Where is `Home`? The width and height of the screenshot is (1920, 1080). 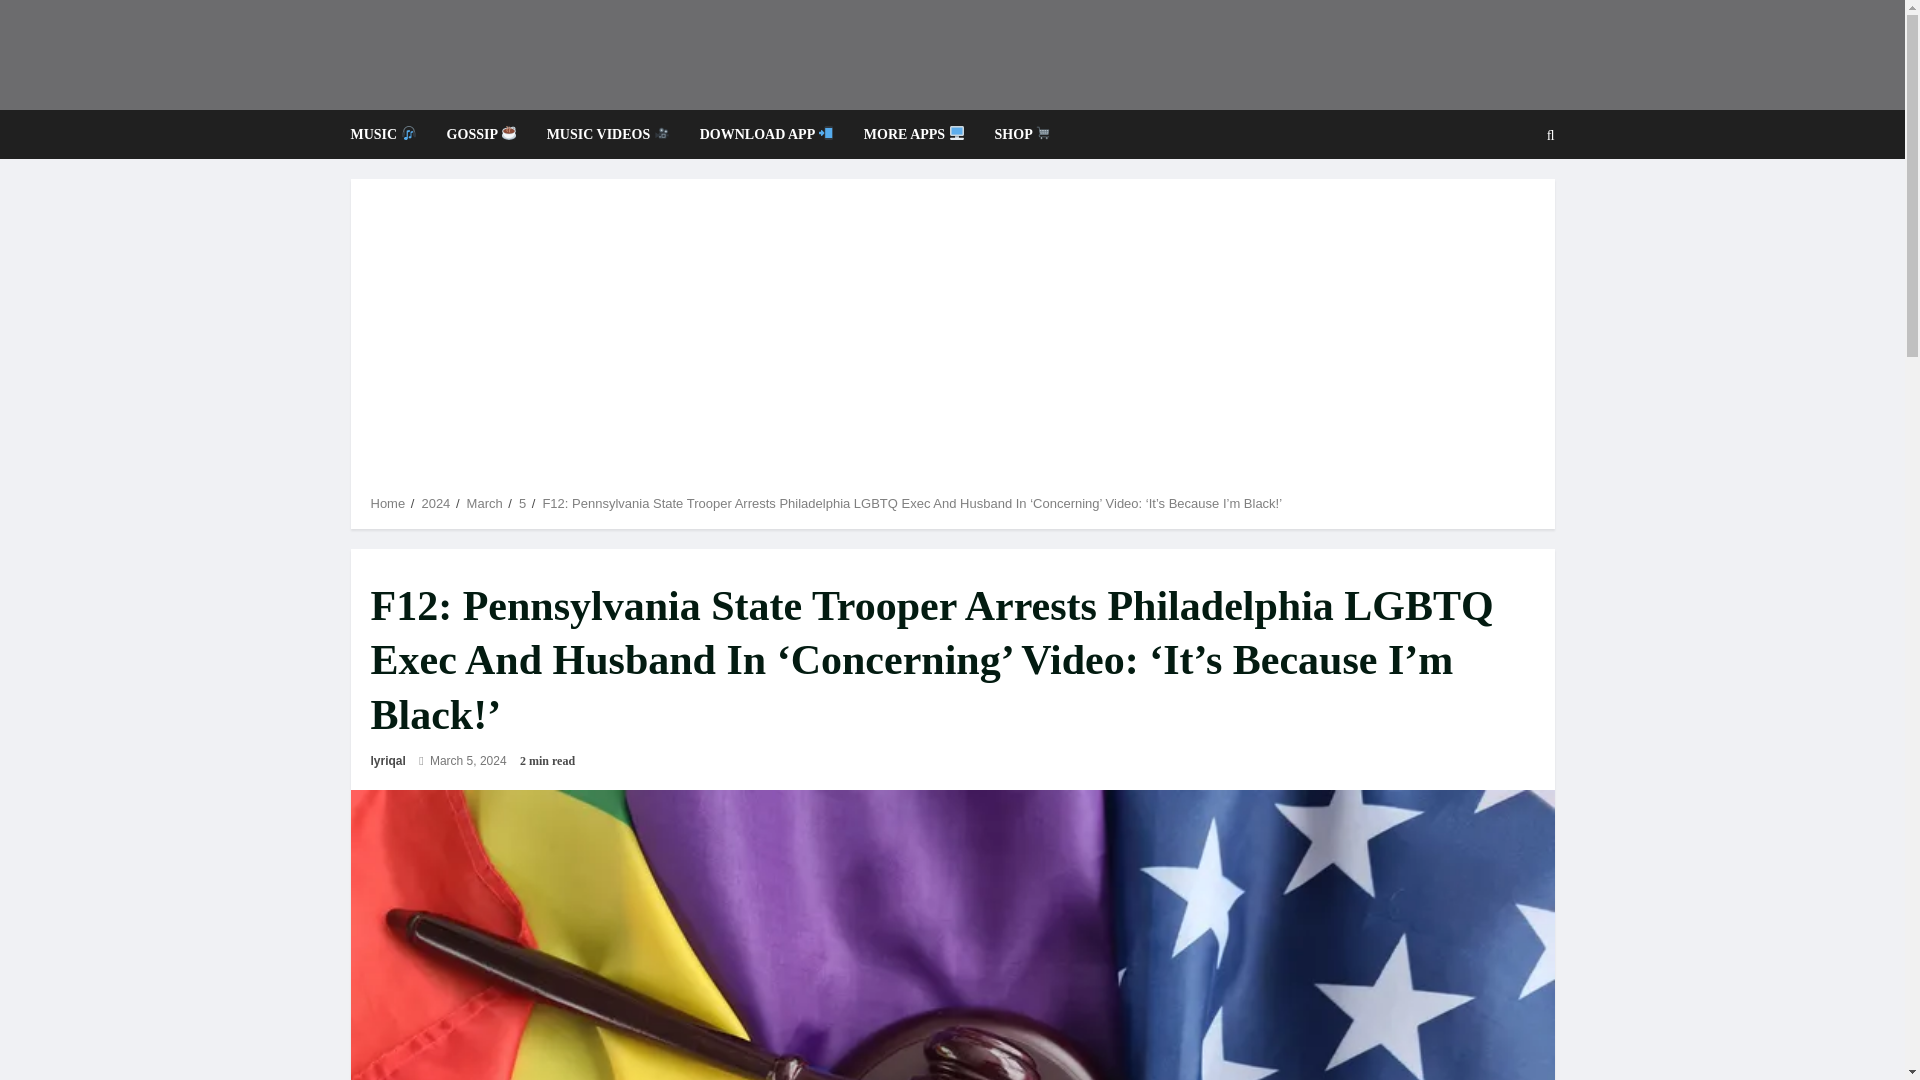 Home is located at coordinates (388, 502).